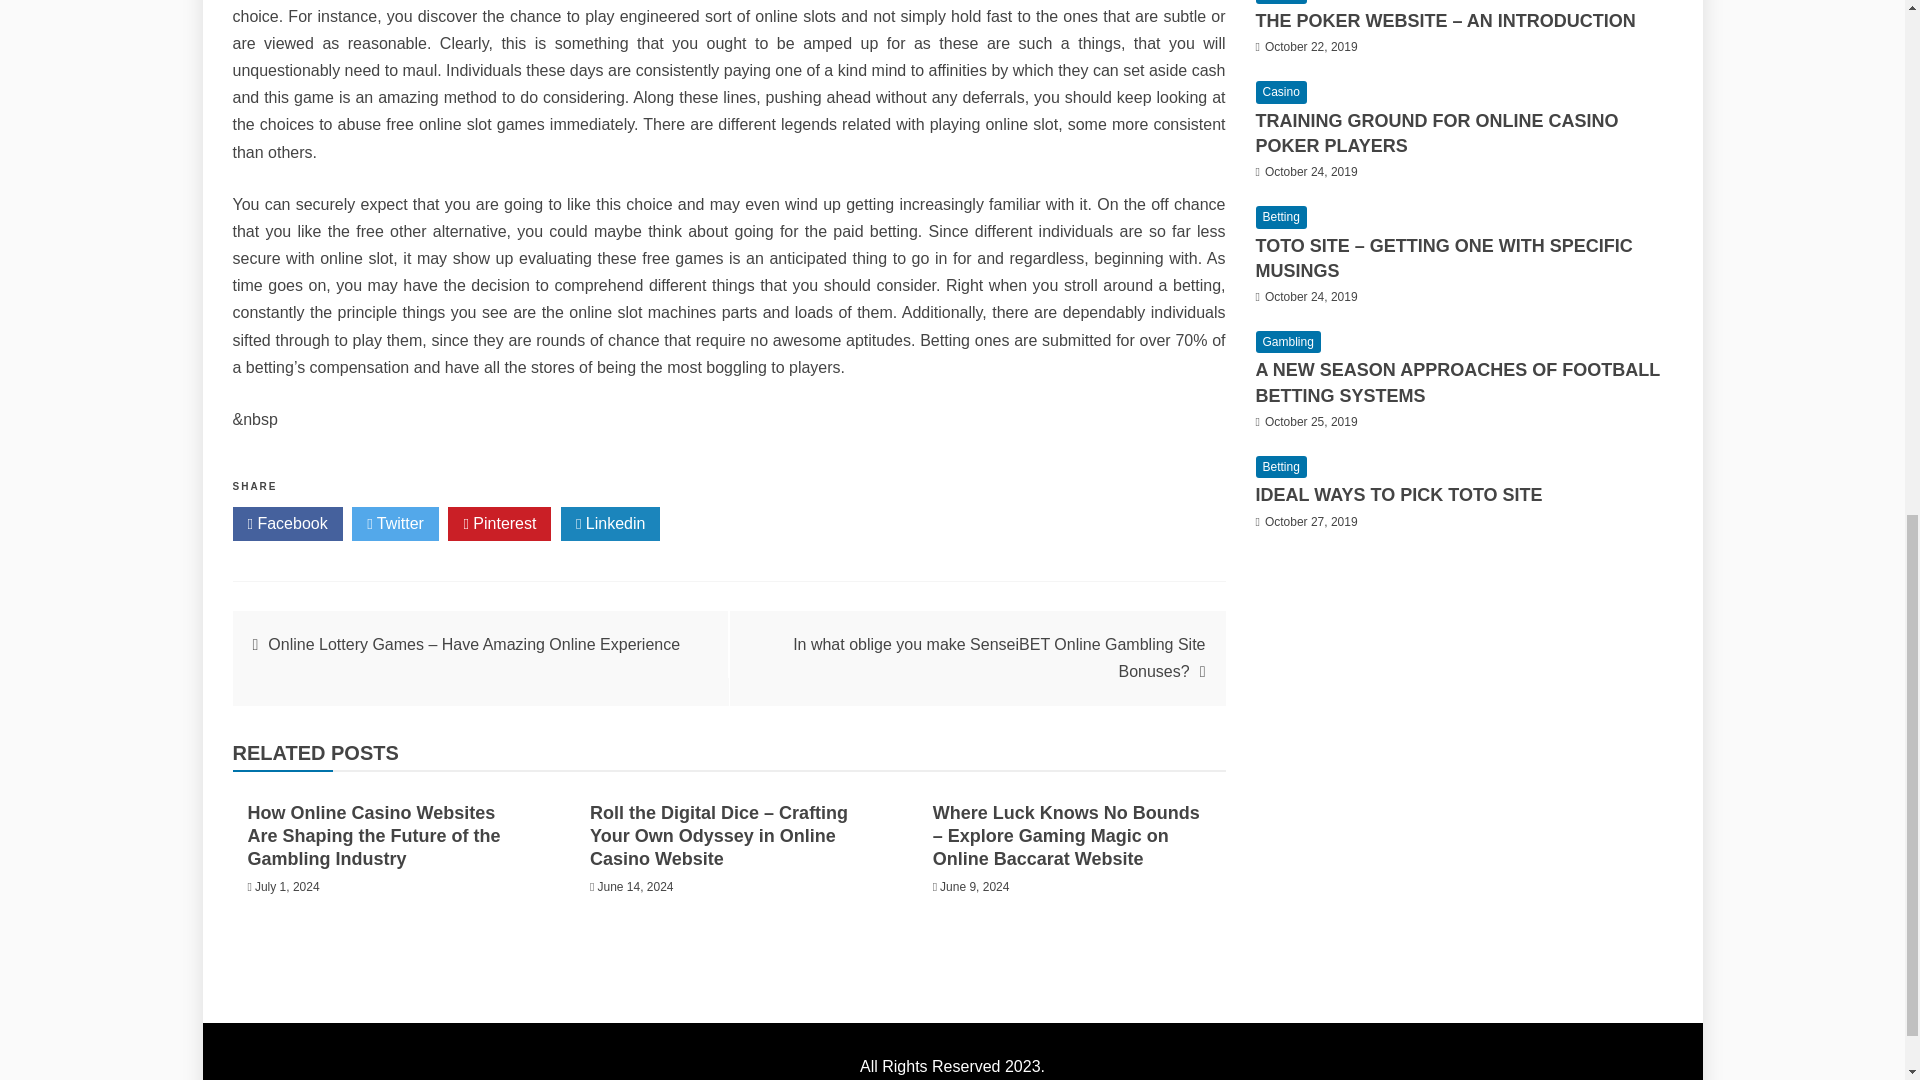  What do you see at coordinates (610, 524) in the screenshot?
I see `Linkedin` at bounding box center [610, 524].